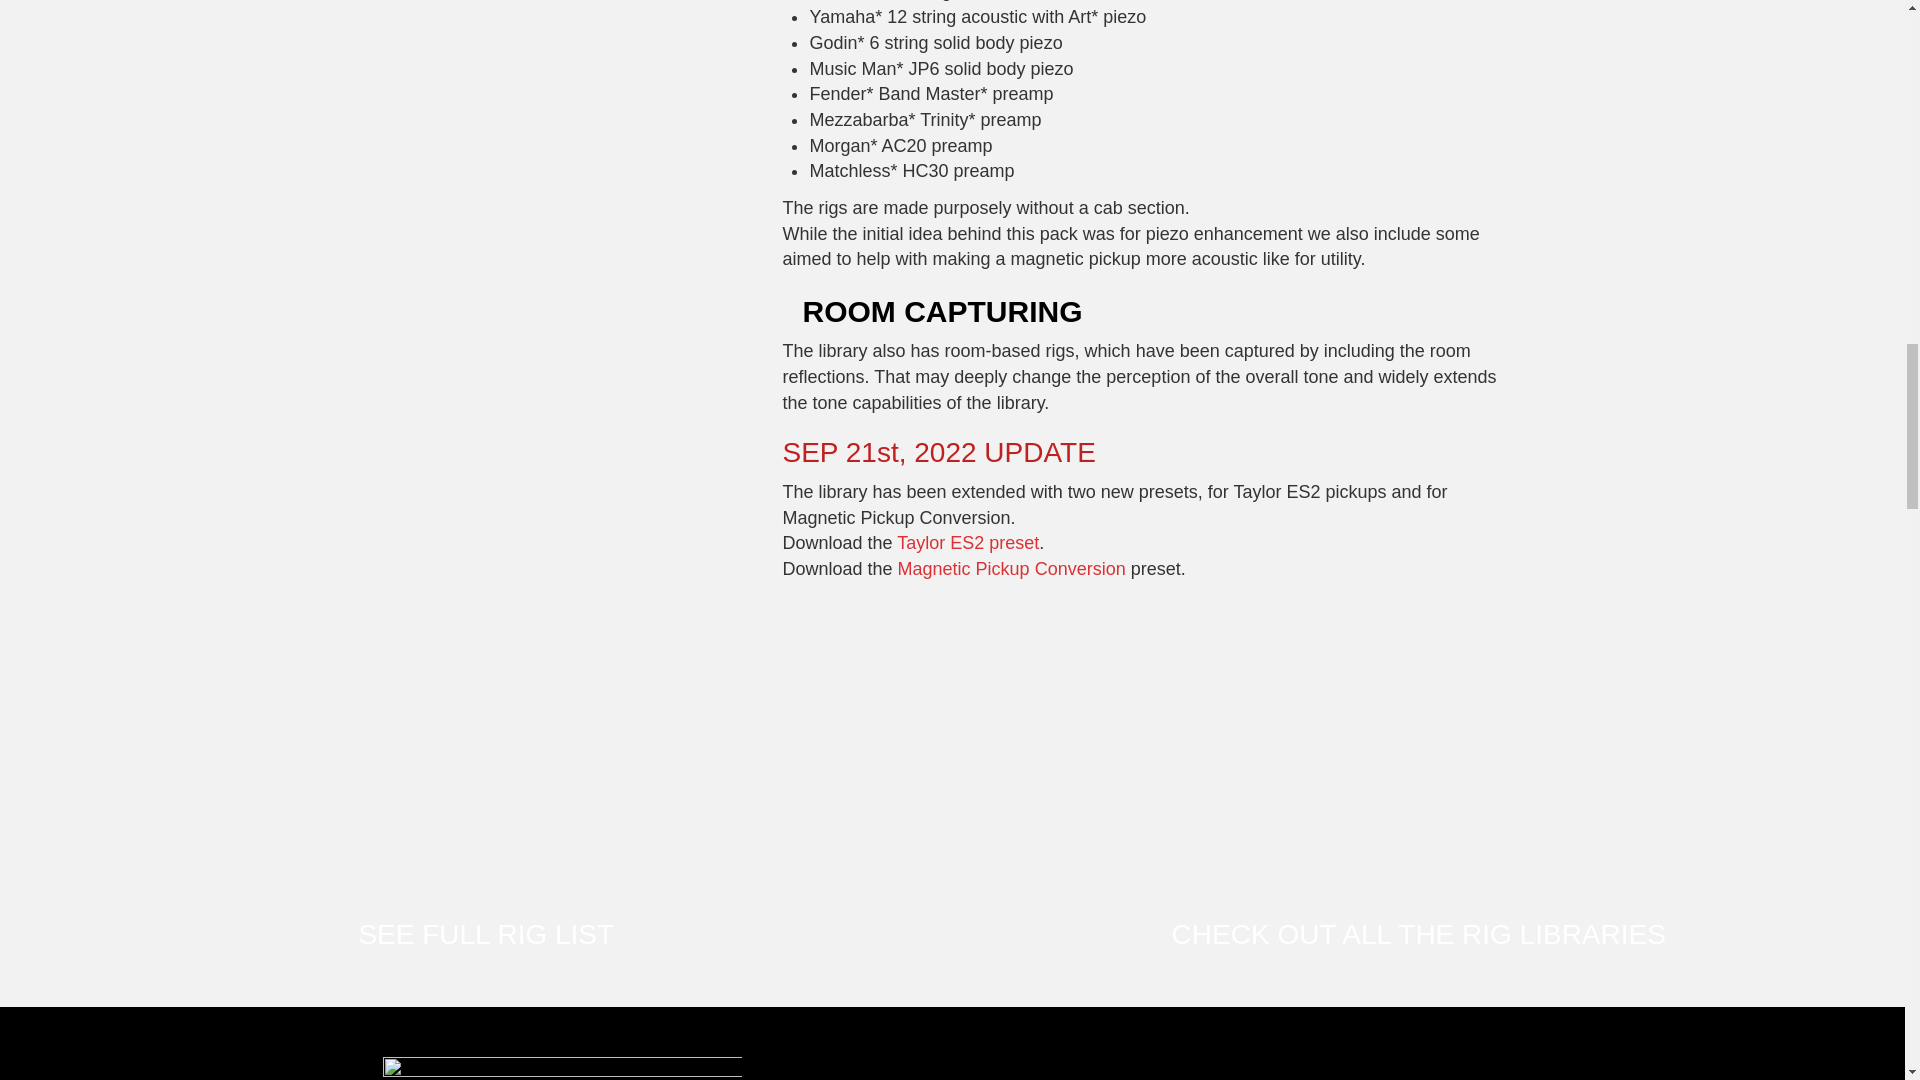 This screenshot has width=1920, height=1080. What do you see at coordinates (486, 934) in the screenshot?
I see `SEE FULL RIG LIST` at bounding box center [486, 934].